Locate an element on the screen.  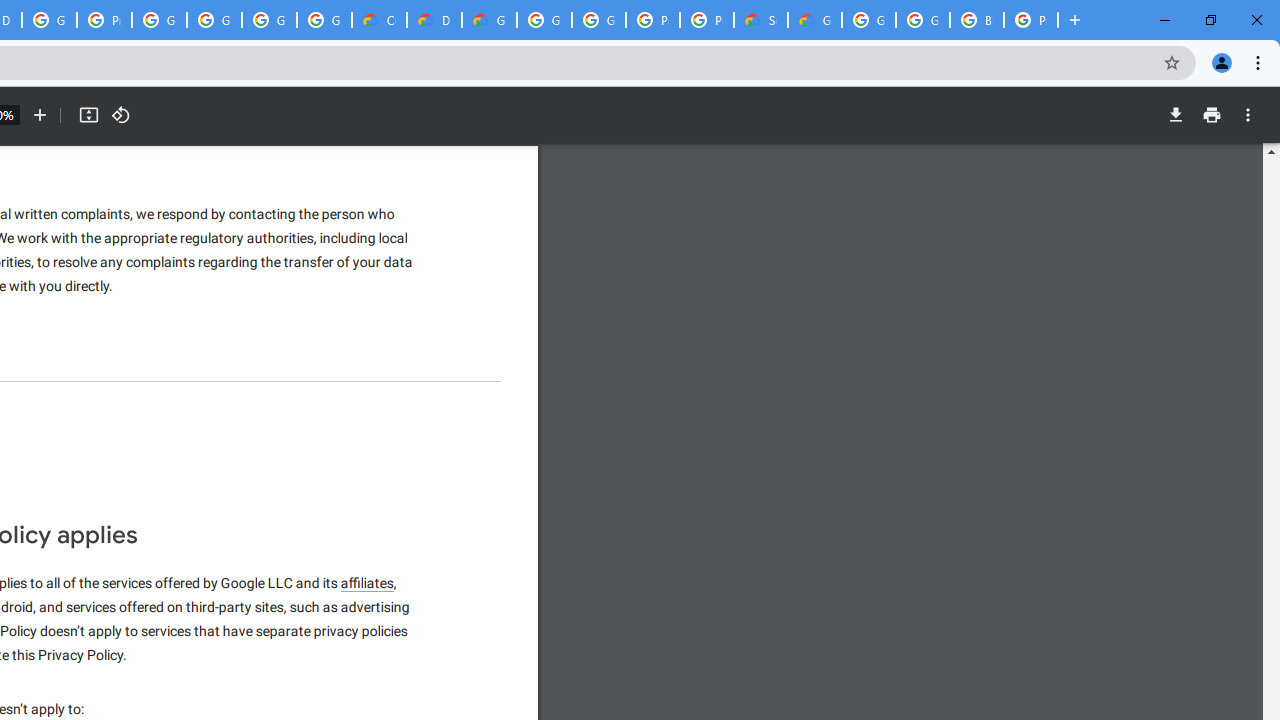
Google Cloud Platform is located at coordinates (544, 20).